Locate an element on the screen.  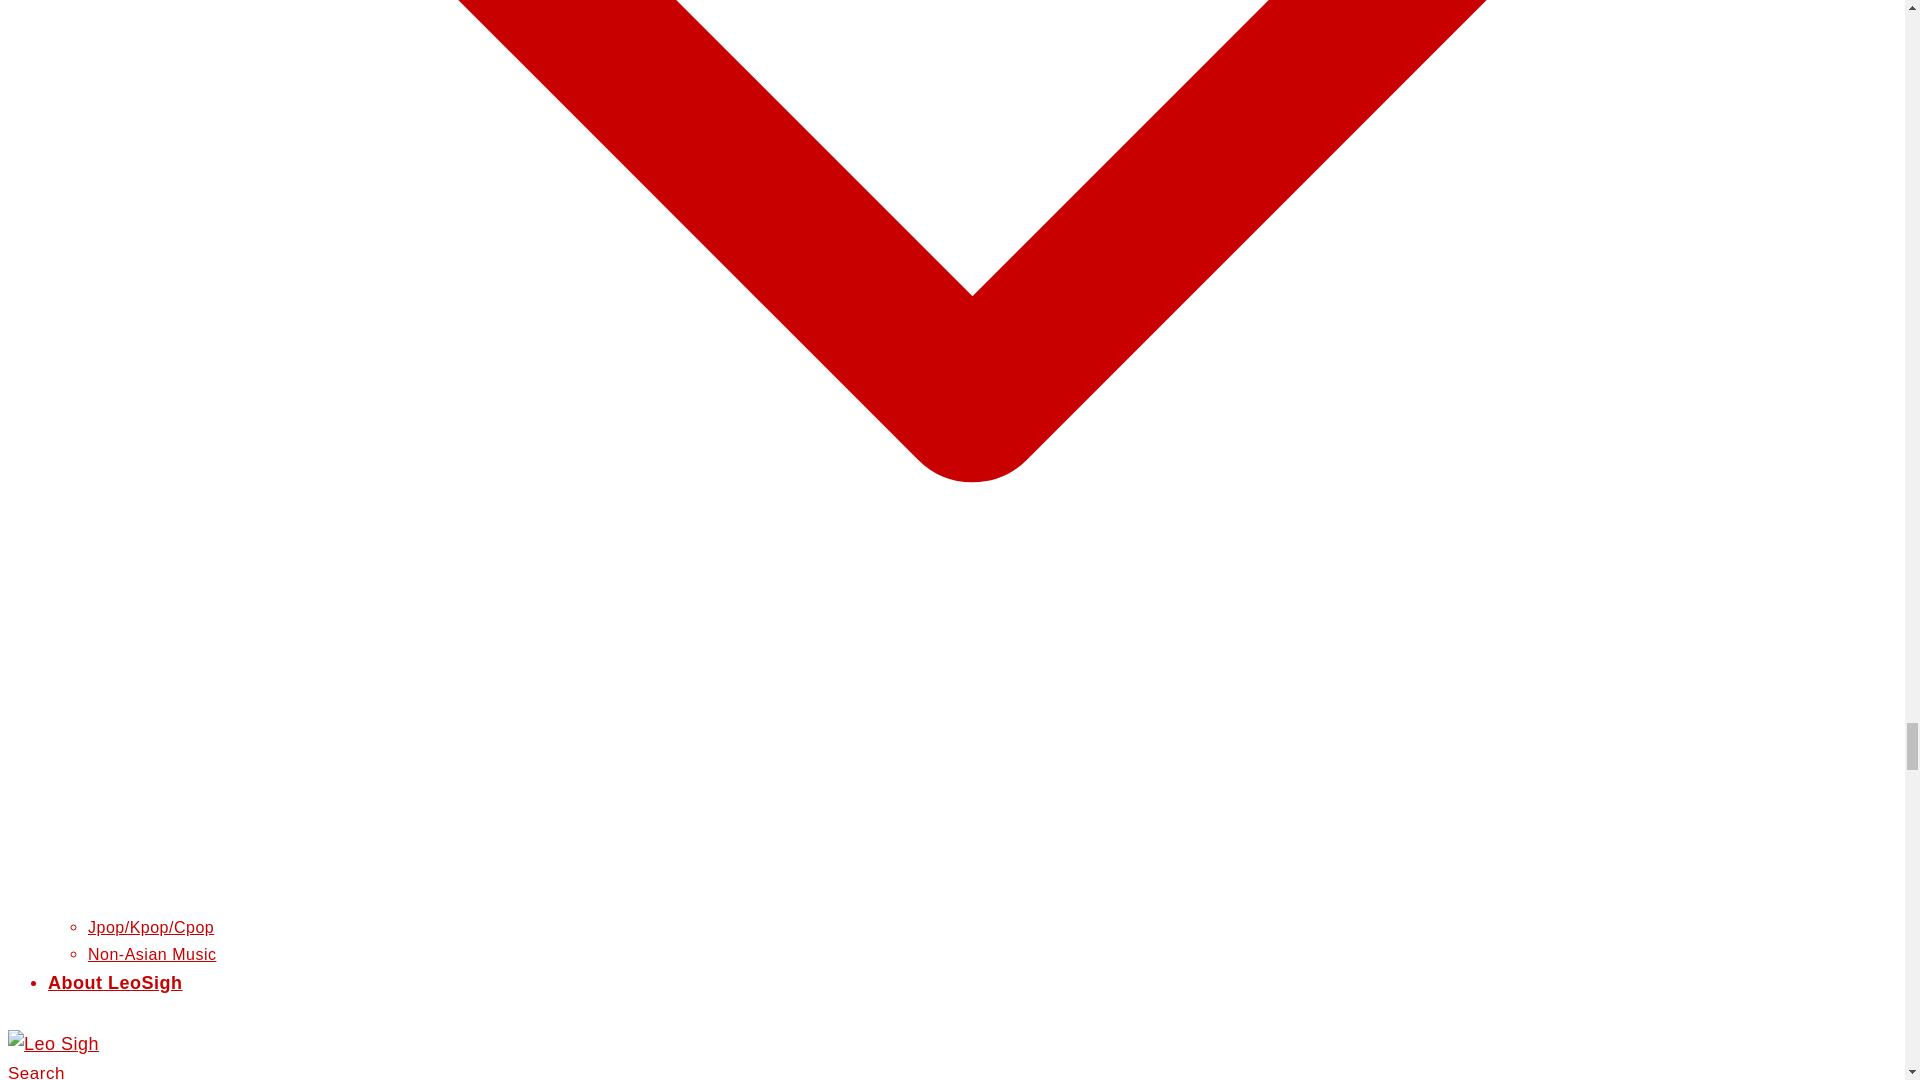
About LeoSigh is located at coordinates (115, 983).